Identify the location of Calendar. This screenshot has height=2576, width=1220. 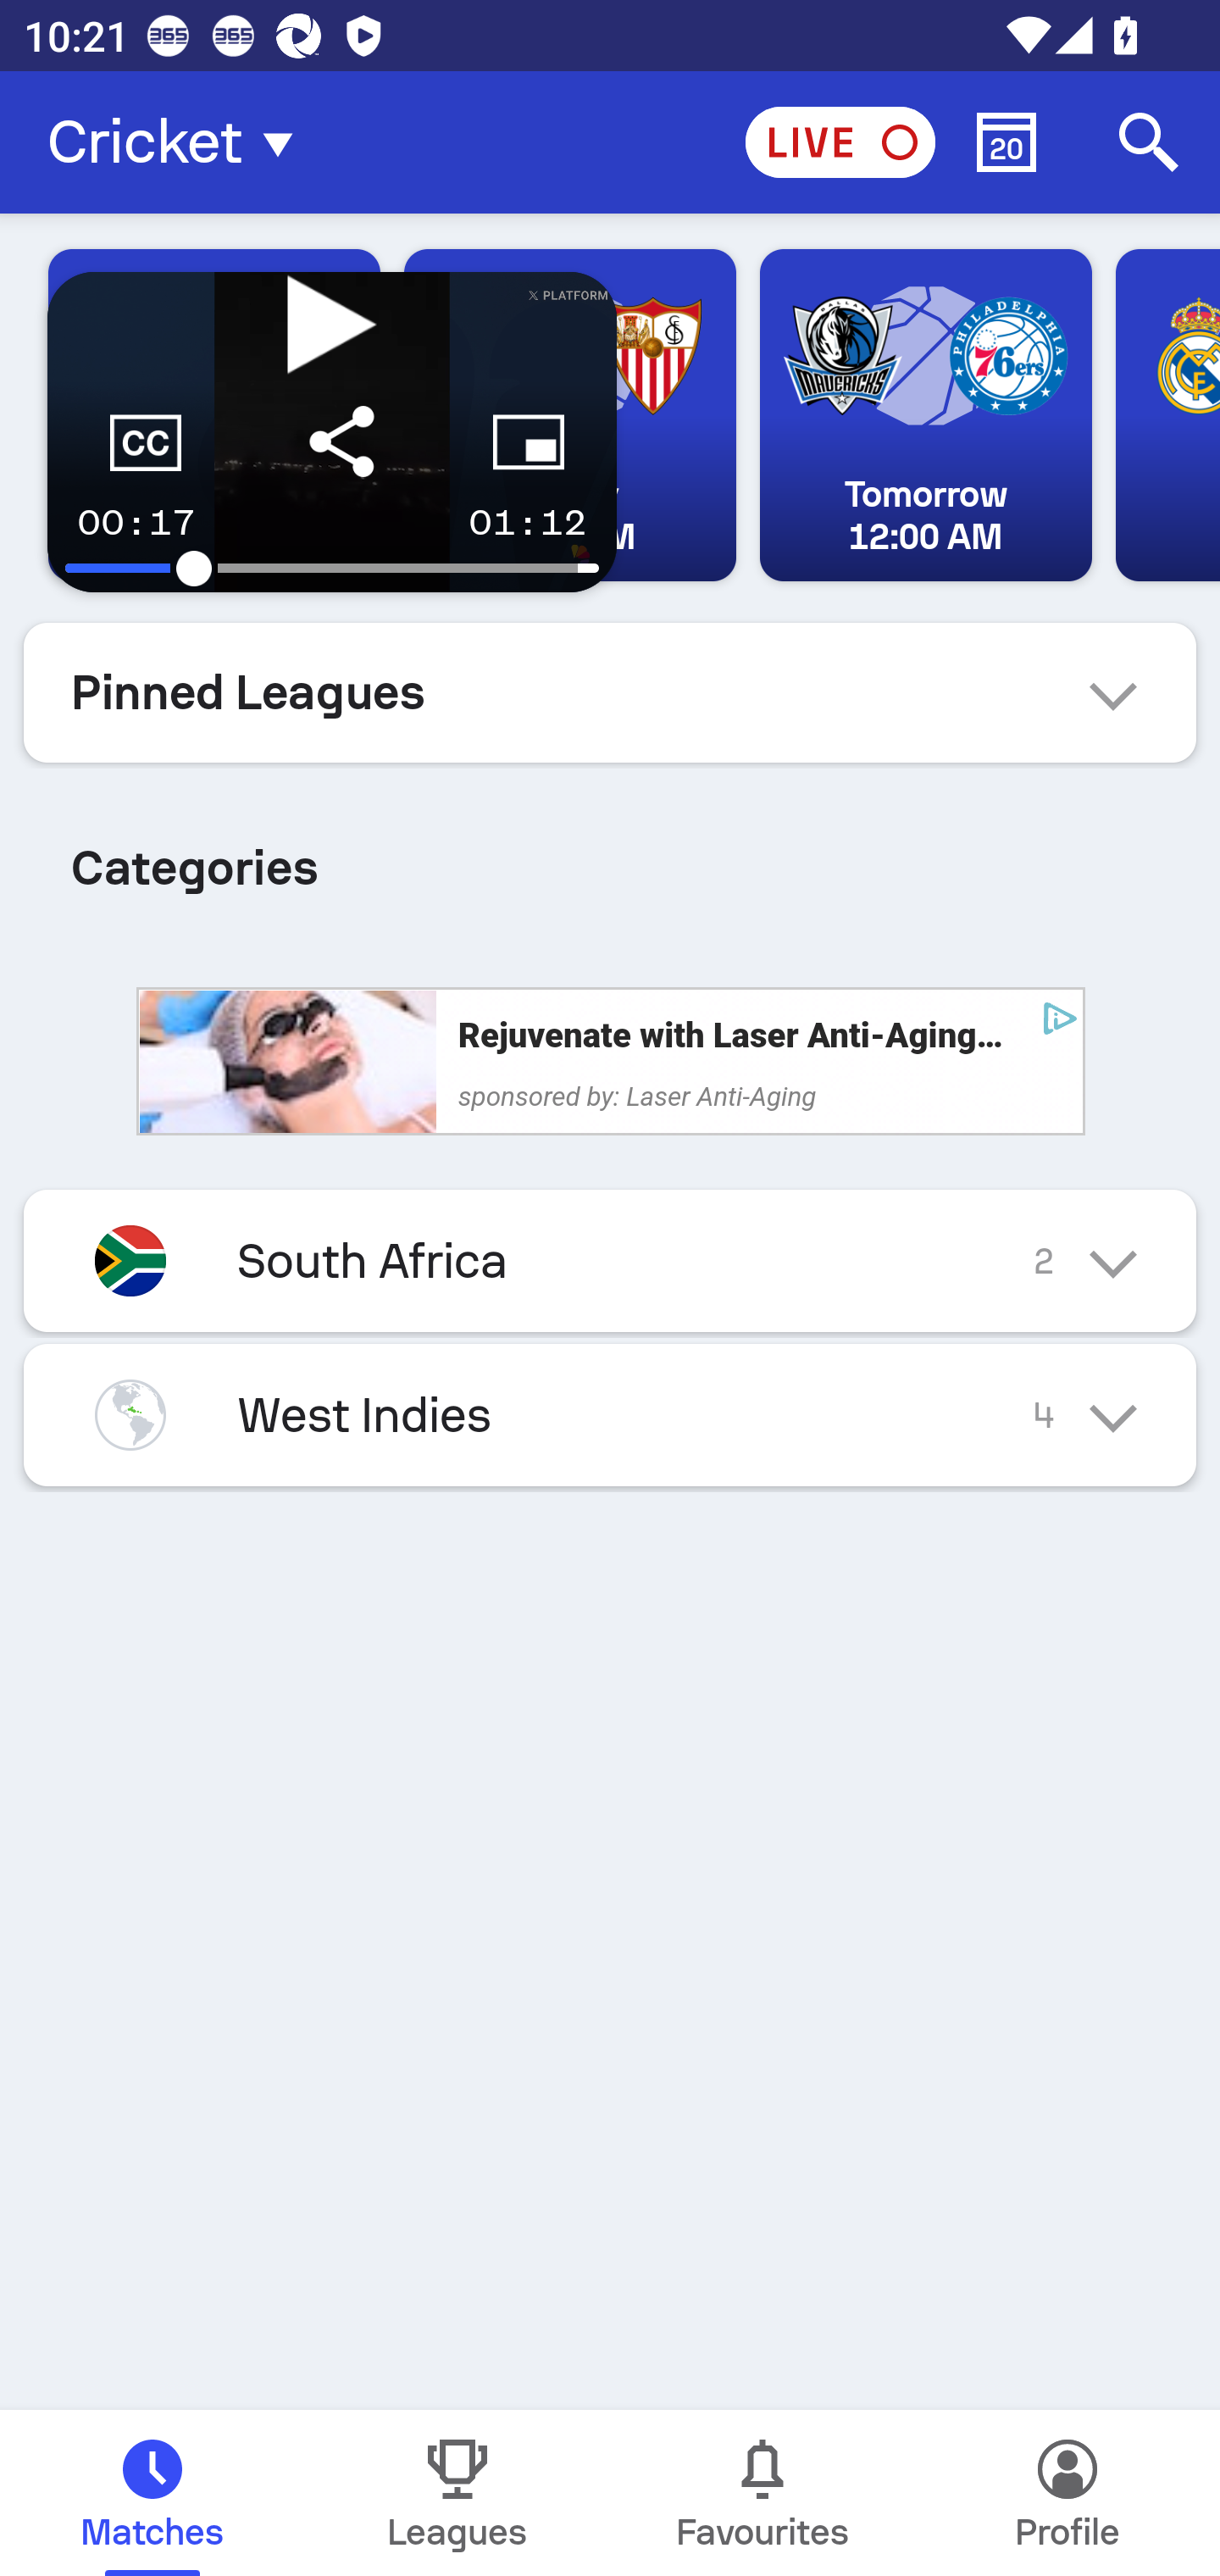
(1006, 142).